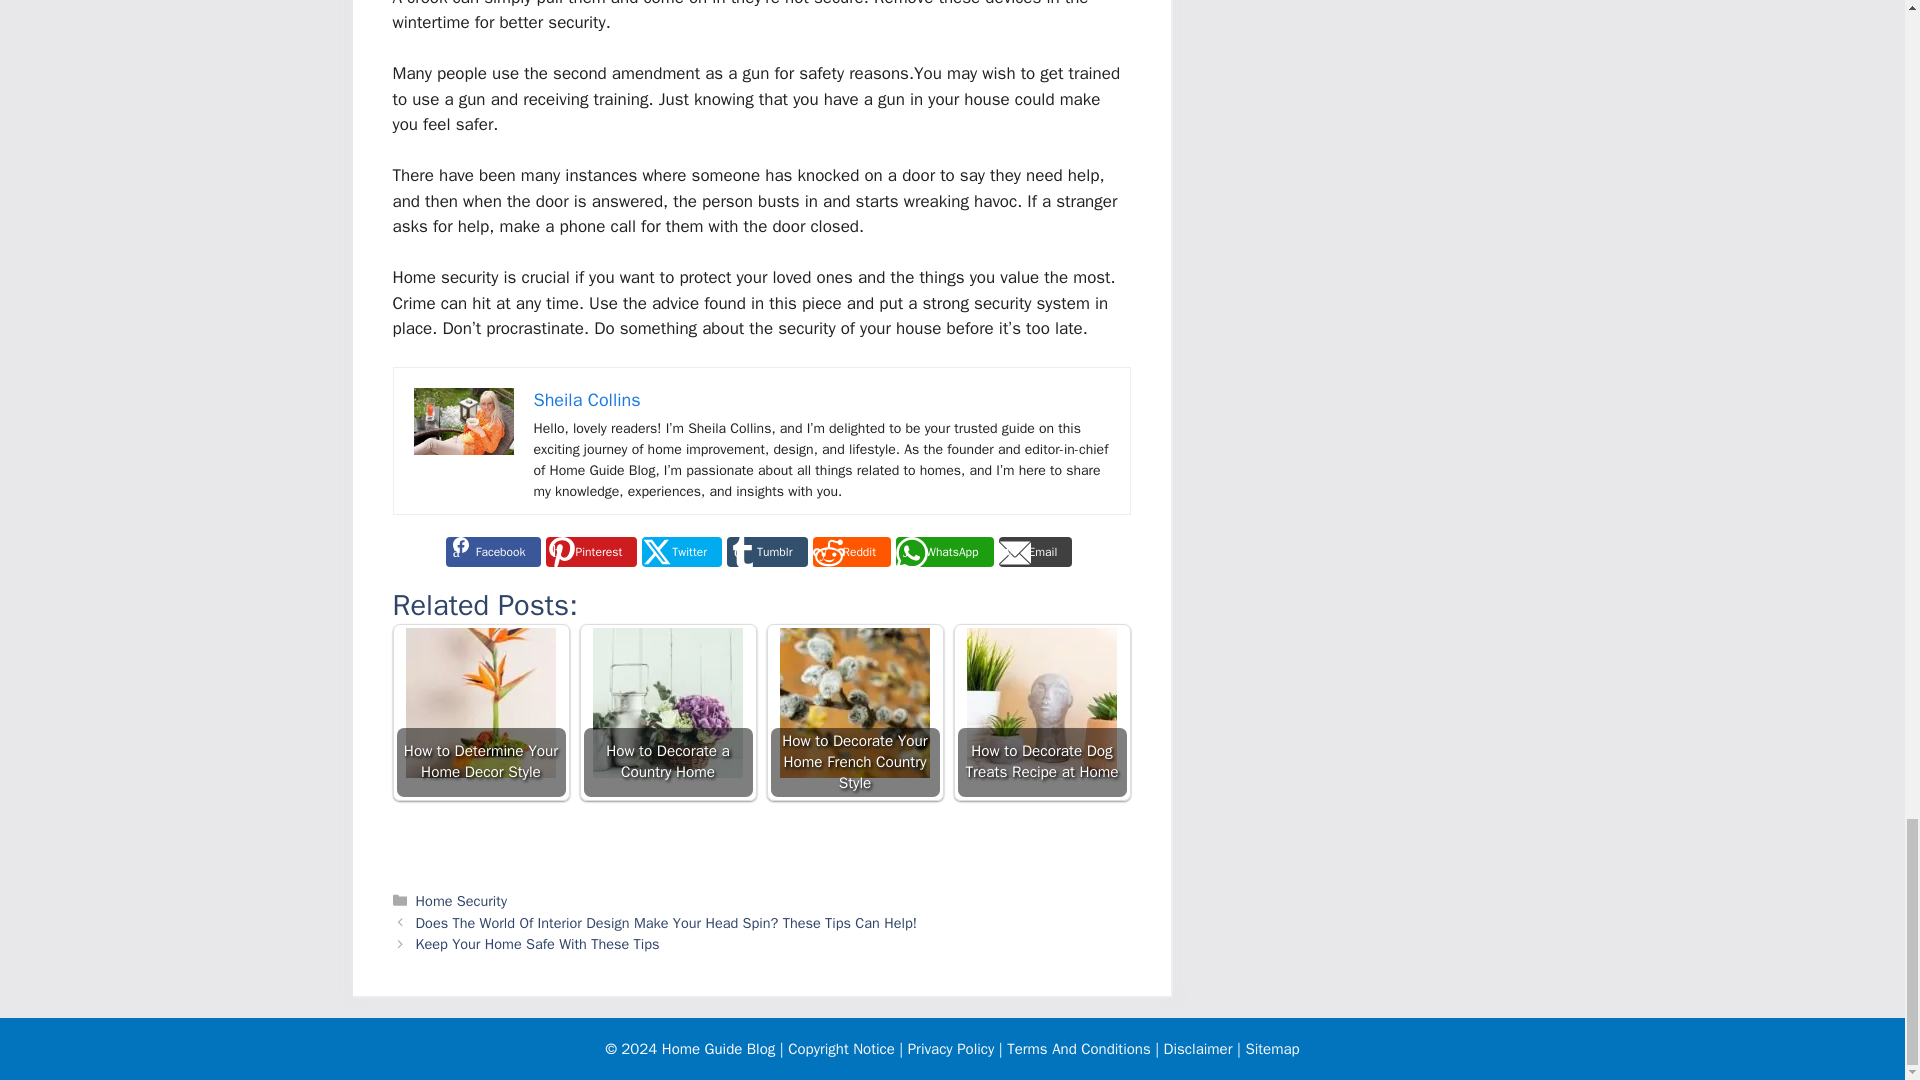  Describe the element at coordinates (464, 420) in the screenshot. I see `Time-Proven Methods To Enhance Your Home's Security 2` at that location.